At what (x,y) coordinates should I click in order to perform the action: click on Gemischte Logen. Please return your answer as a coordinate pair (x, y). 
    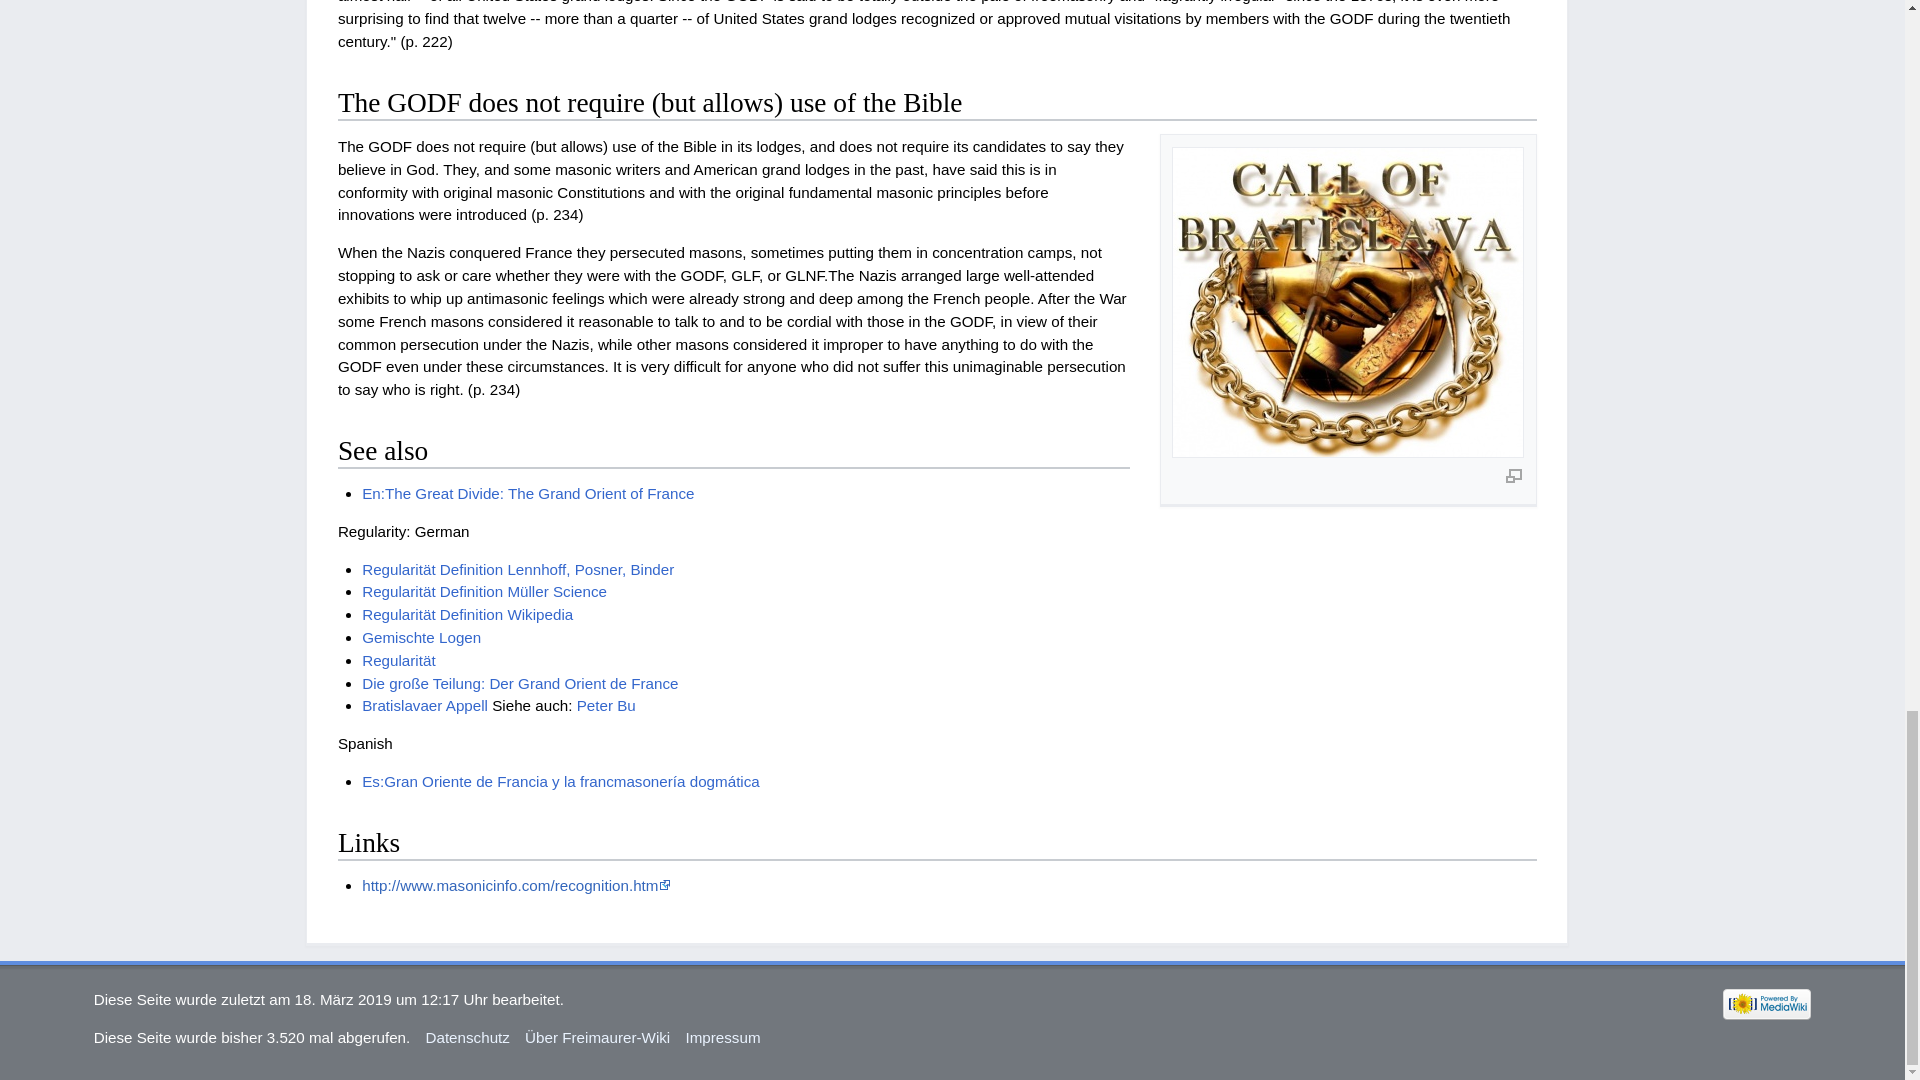
    Looking at the image, I should click on (422, 636).